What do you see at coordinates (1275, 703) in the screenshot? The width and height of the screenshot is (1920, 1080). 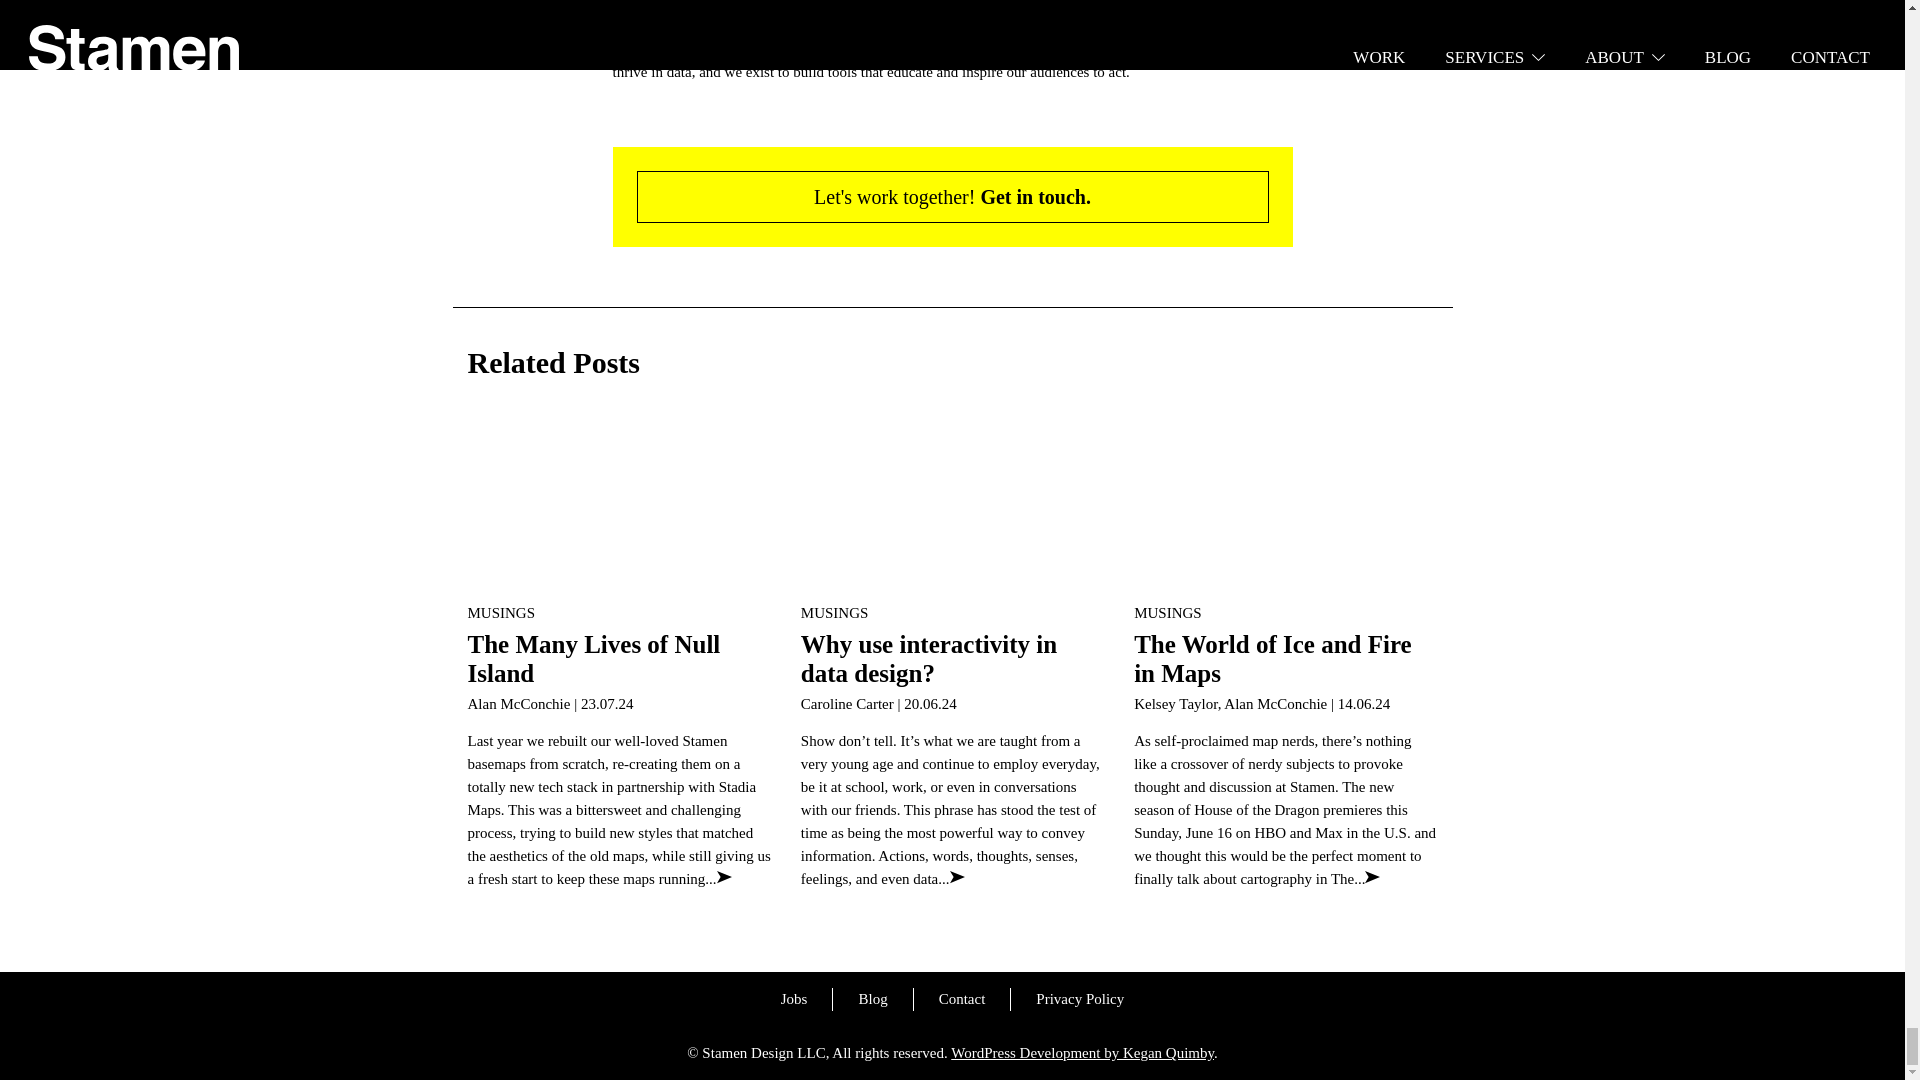 I see `Posts by Alan McConchie` at bounding box center [1275, 703].